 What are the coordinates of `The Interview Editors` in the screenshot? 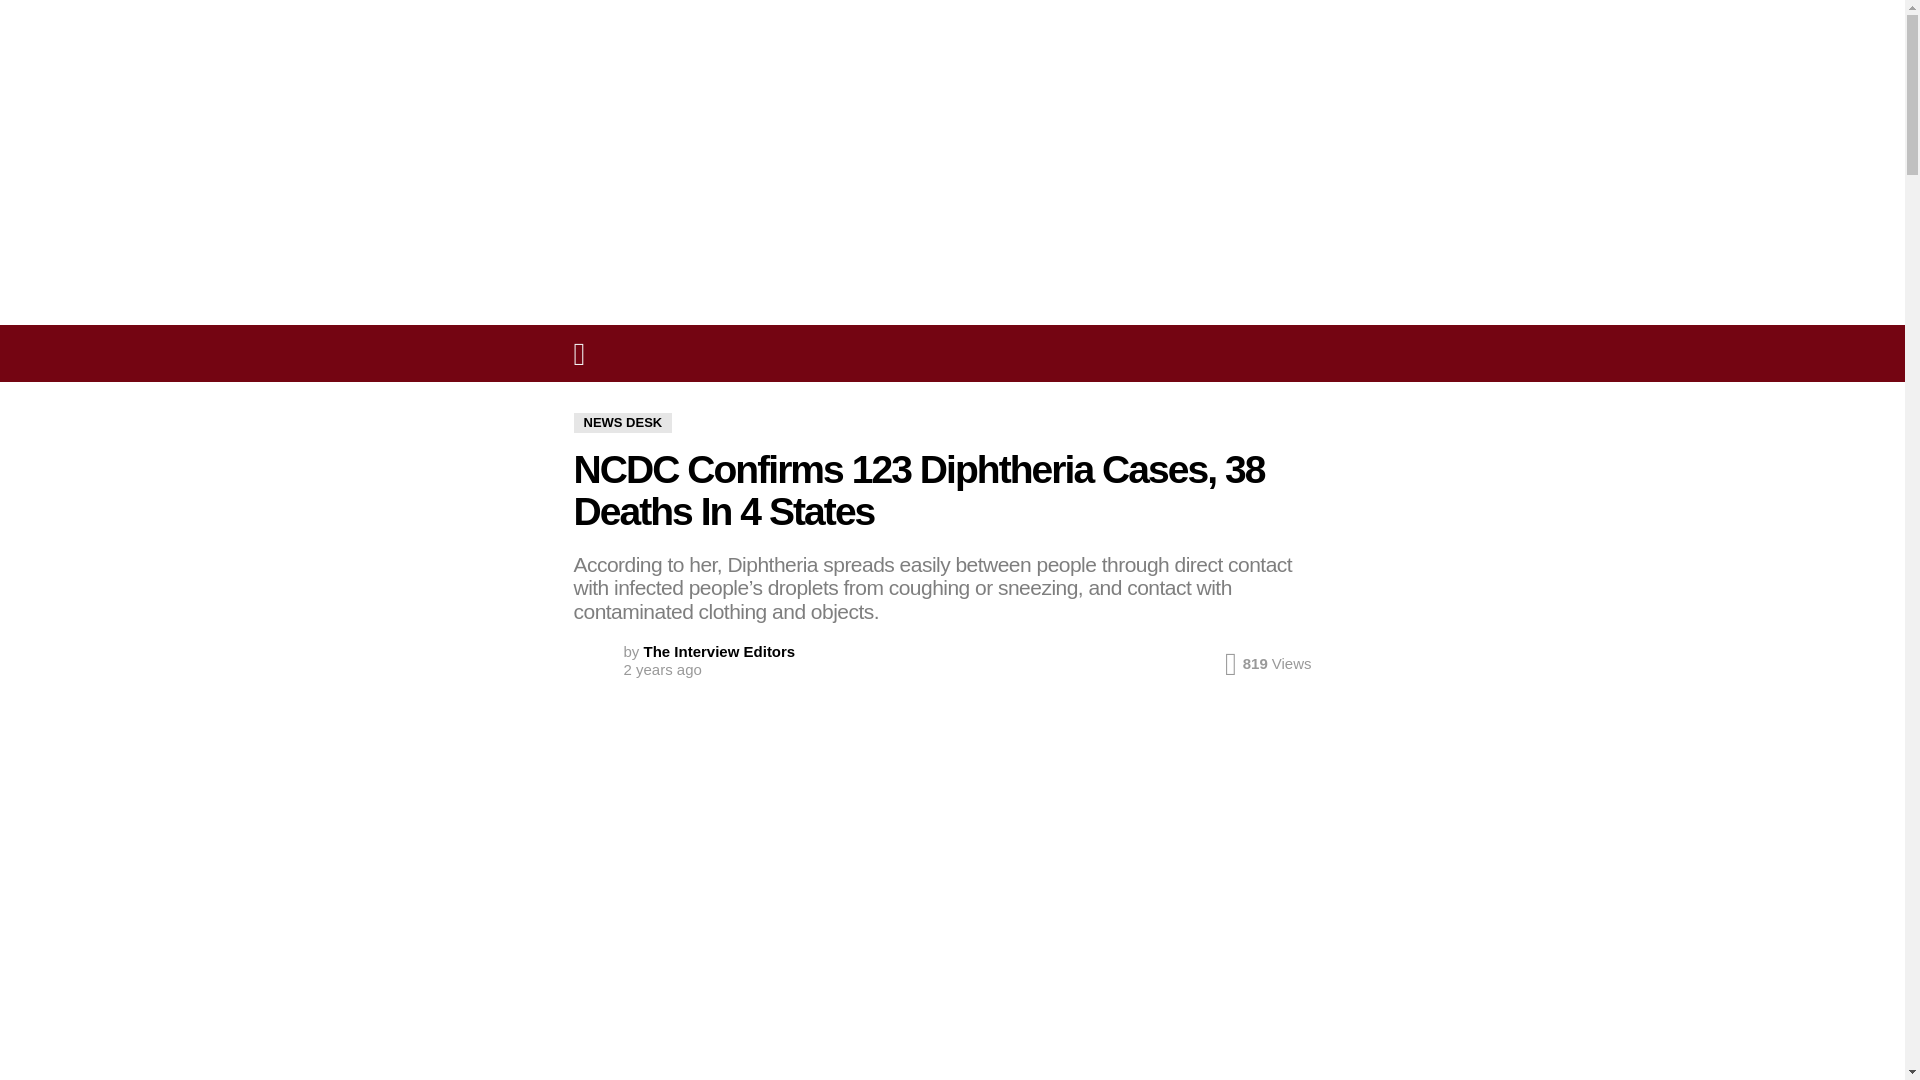 It's located at (720, 650).